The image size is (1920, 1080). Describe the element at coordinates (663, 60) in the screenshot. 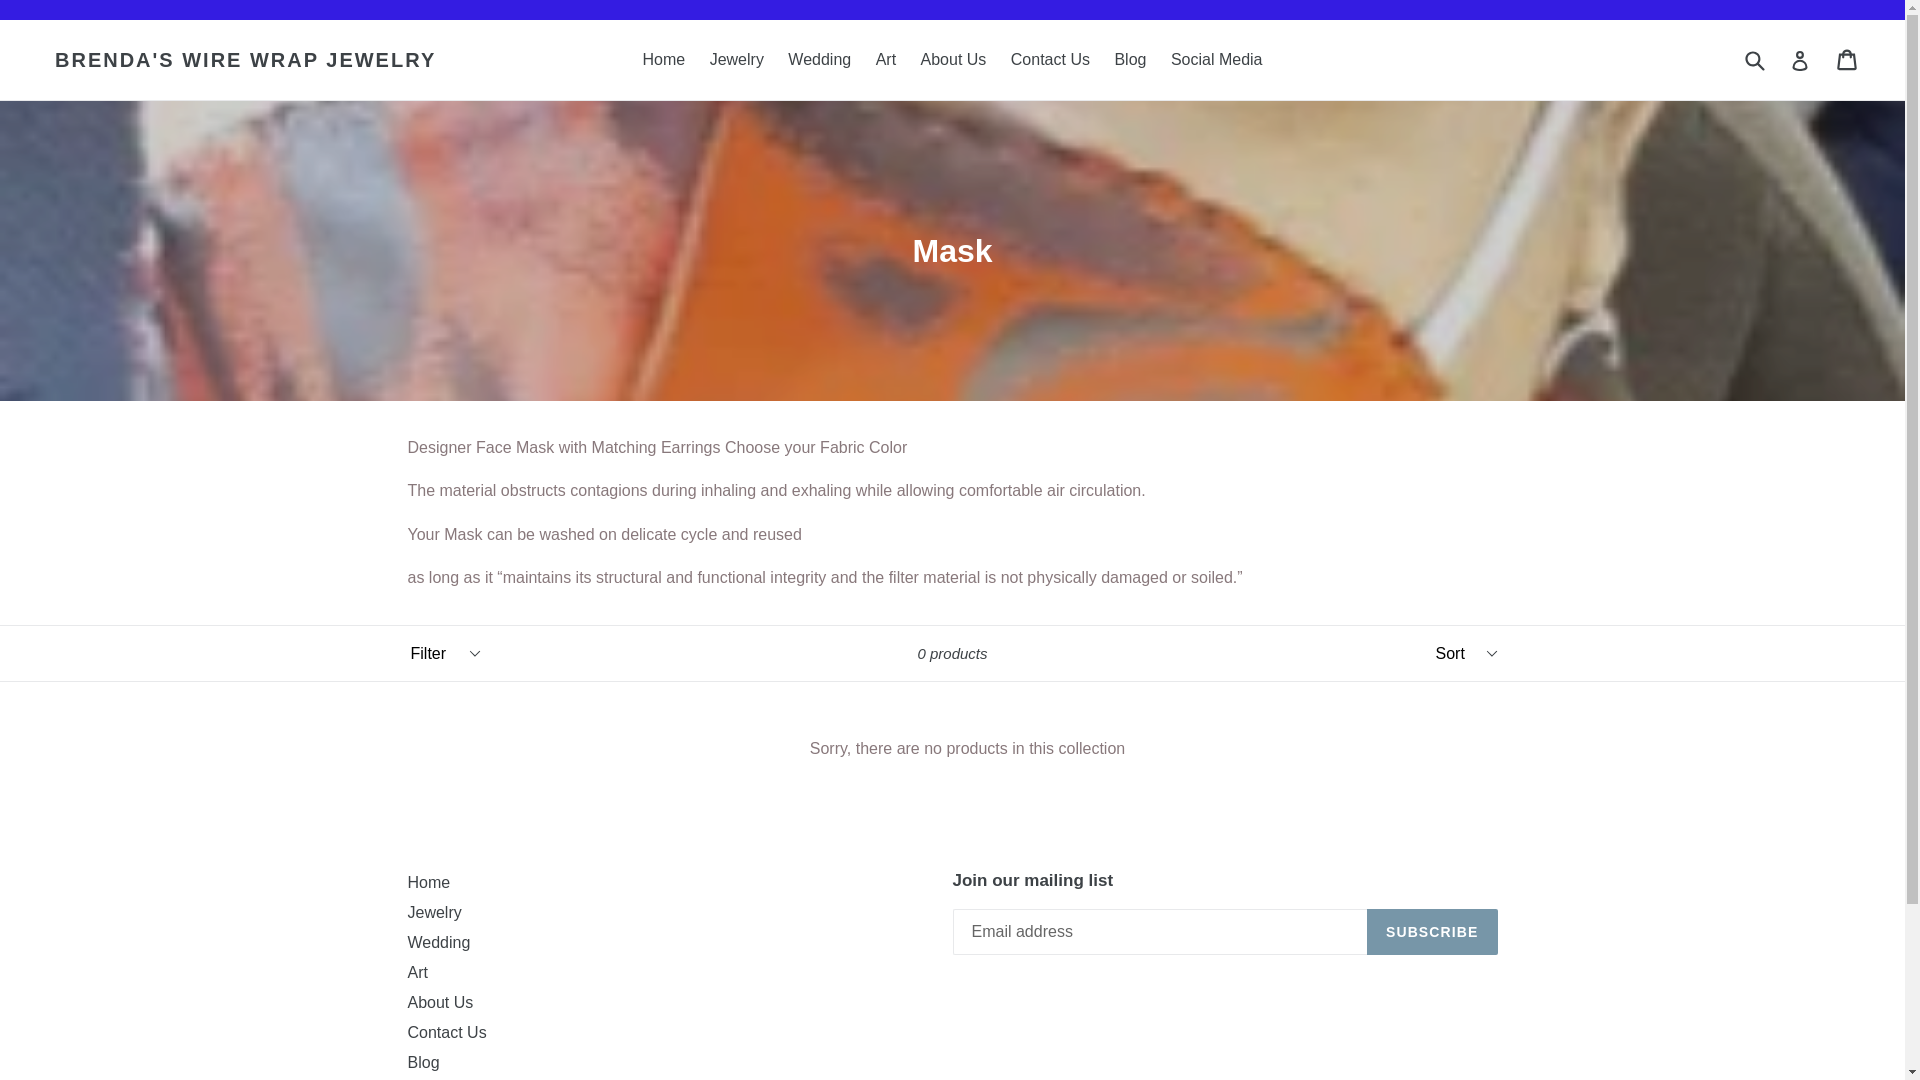

I see `Home` at that location.